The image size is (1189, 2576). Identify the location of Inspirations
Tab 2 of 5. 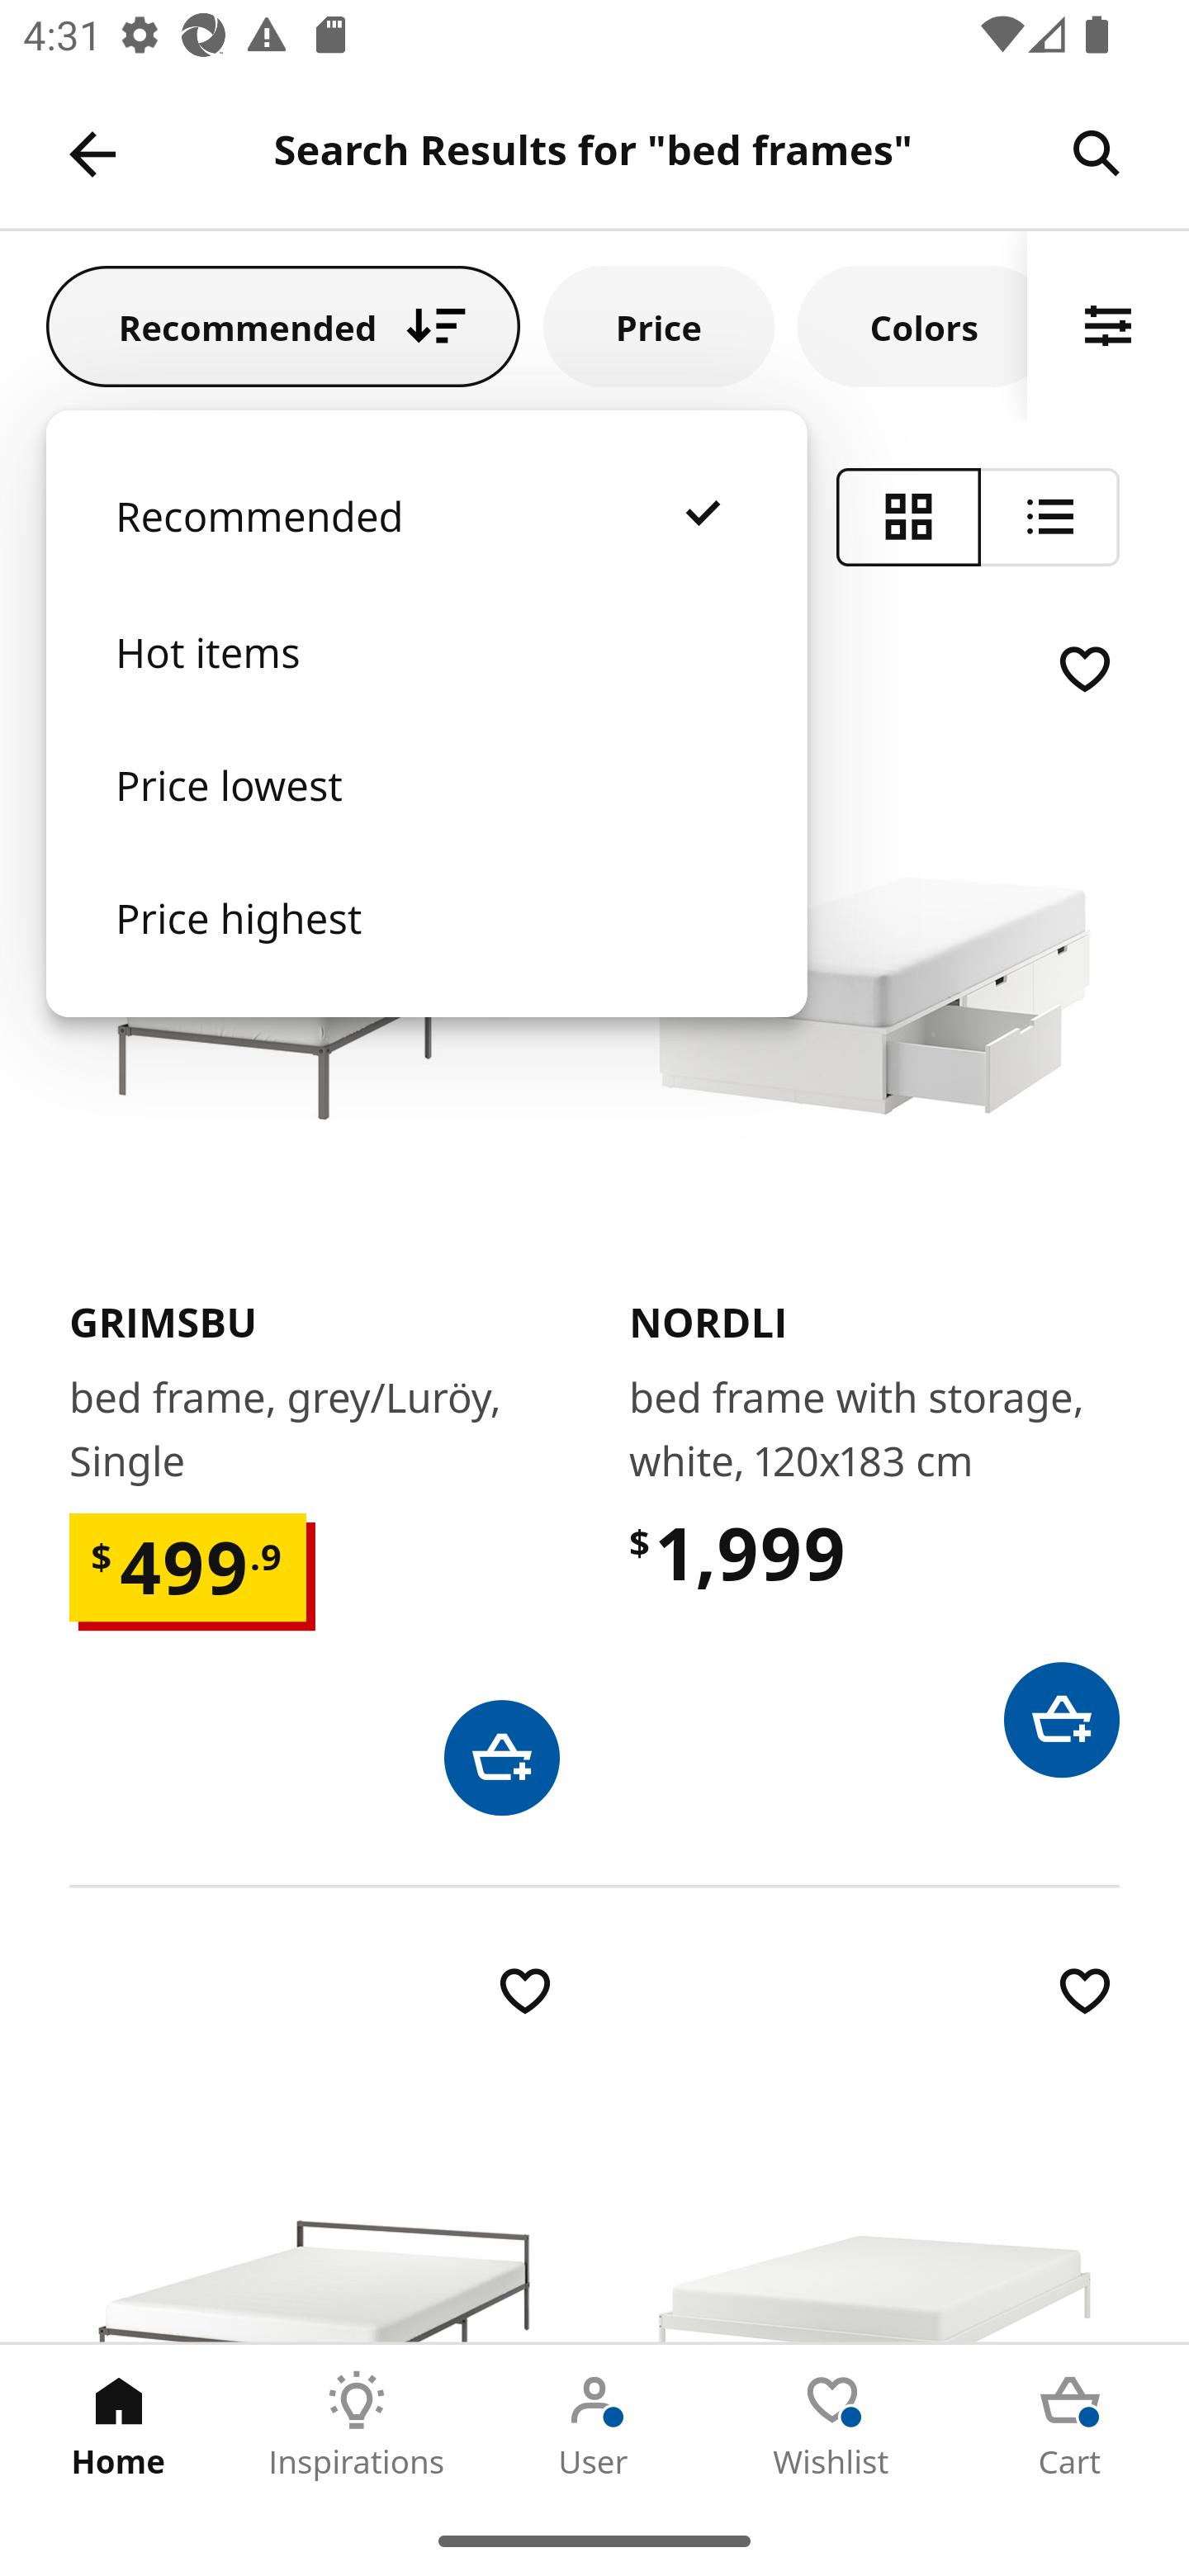
(357, 2425).